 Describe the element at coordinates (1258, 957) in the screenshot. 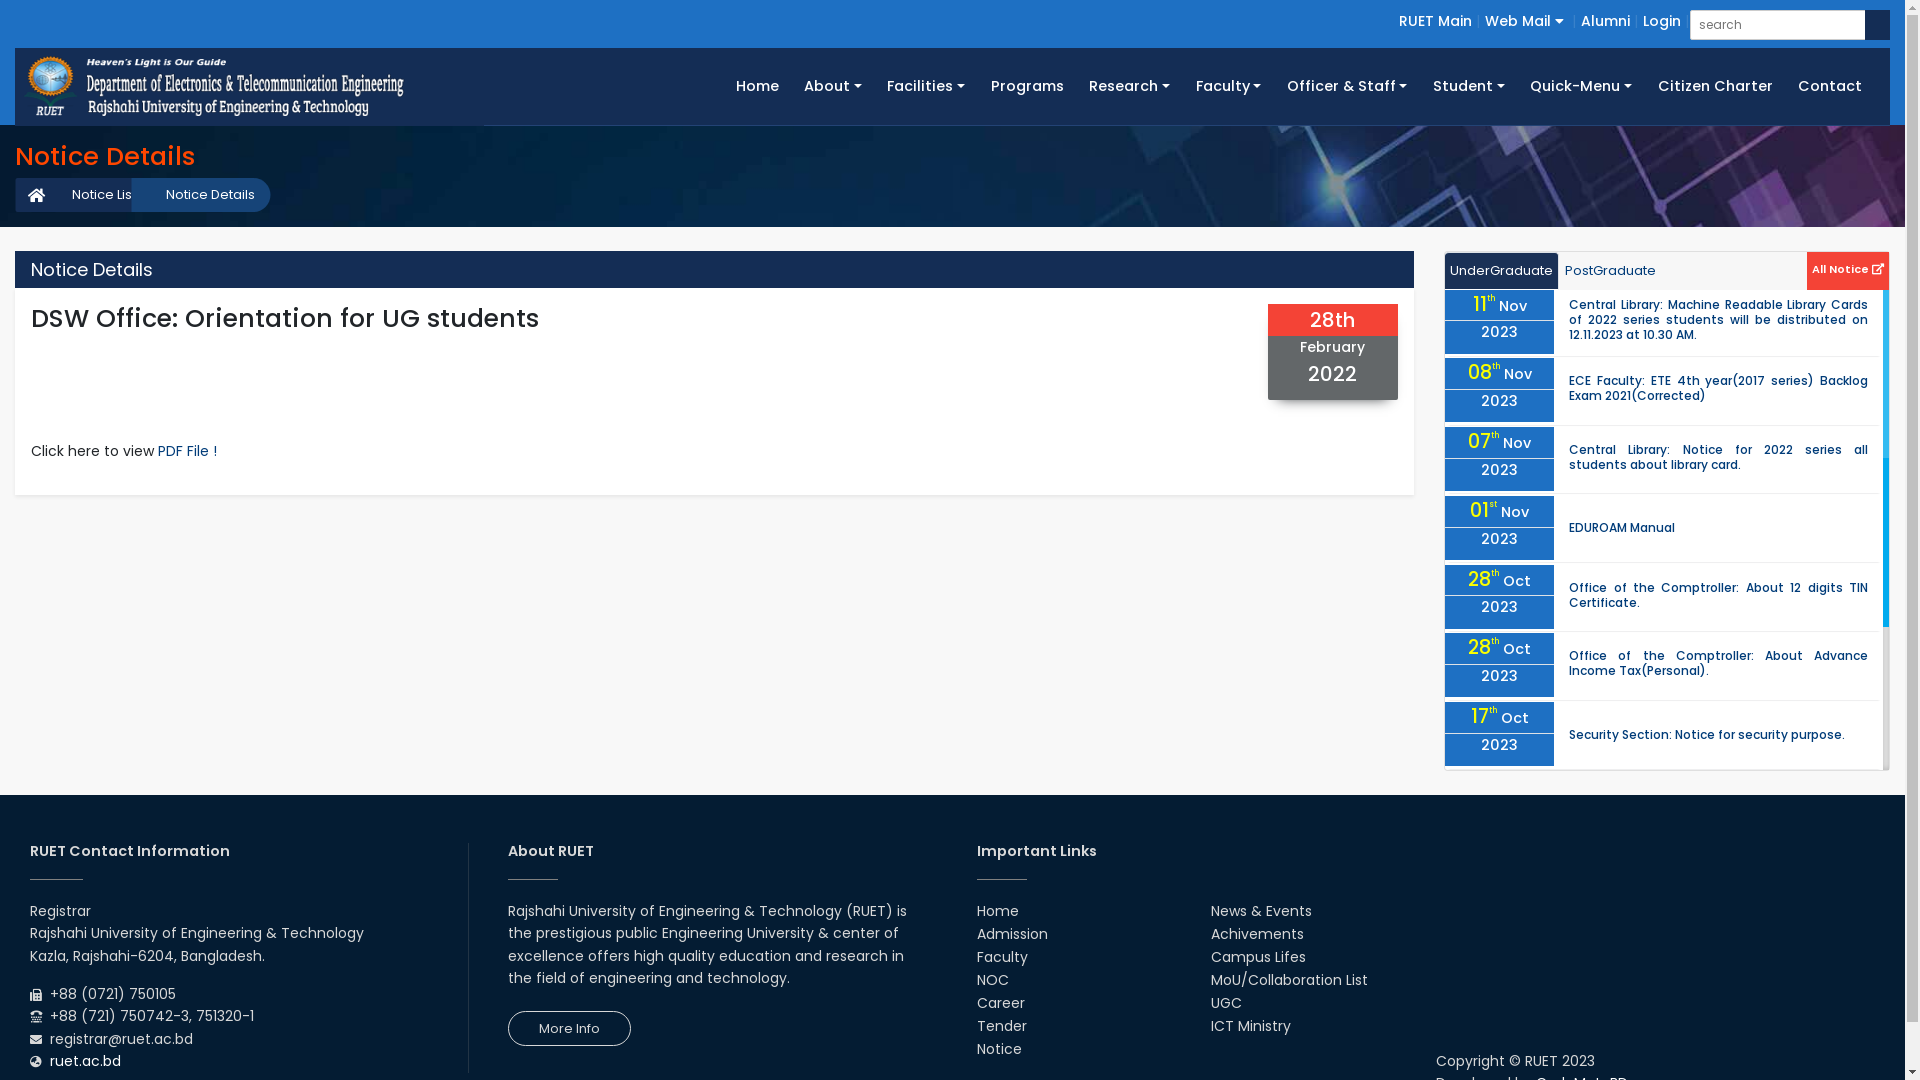

I see `Campus Lifes` at that location.